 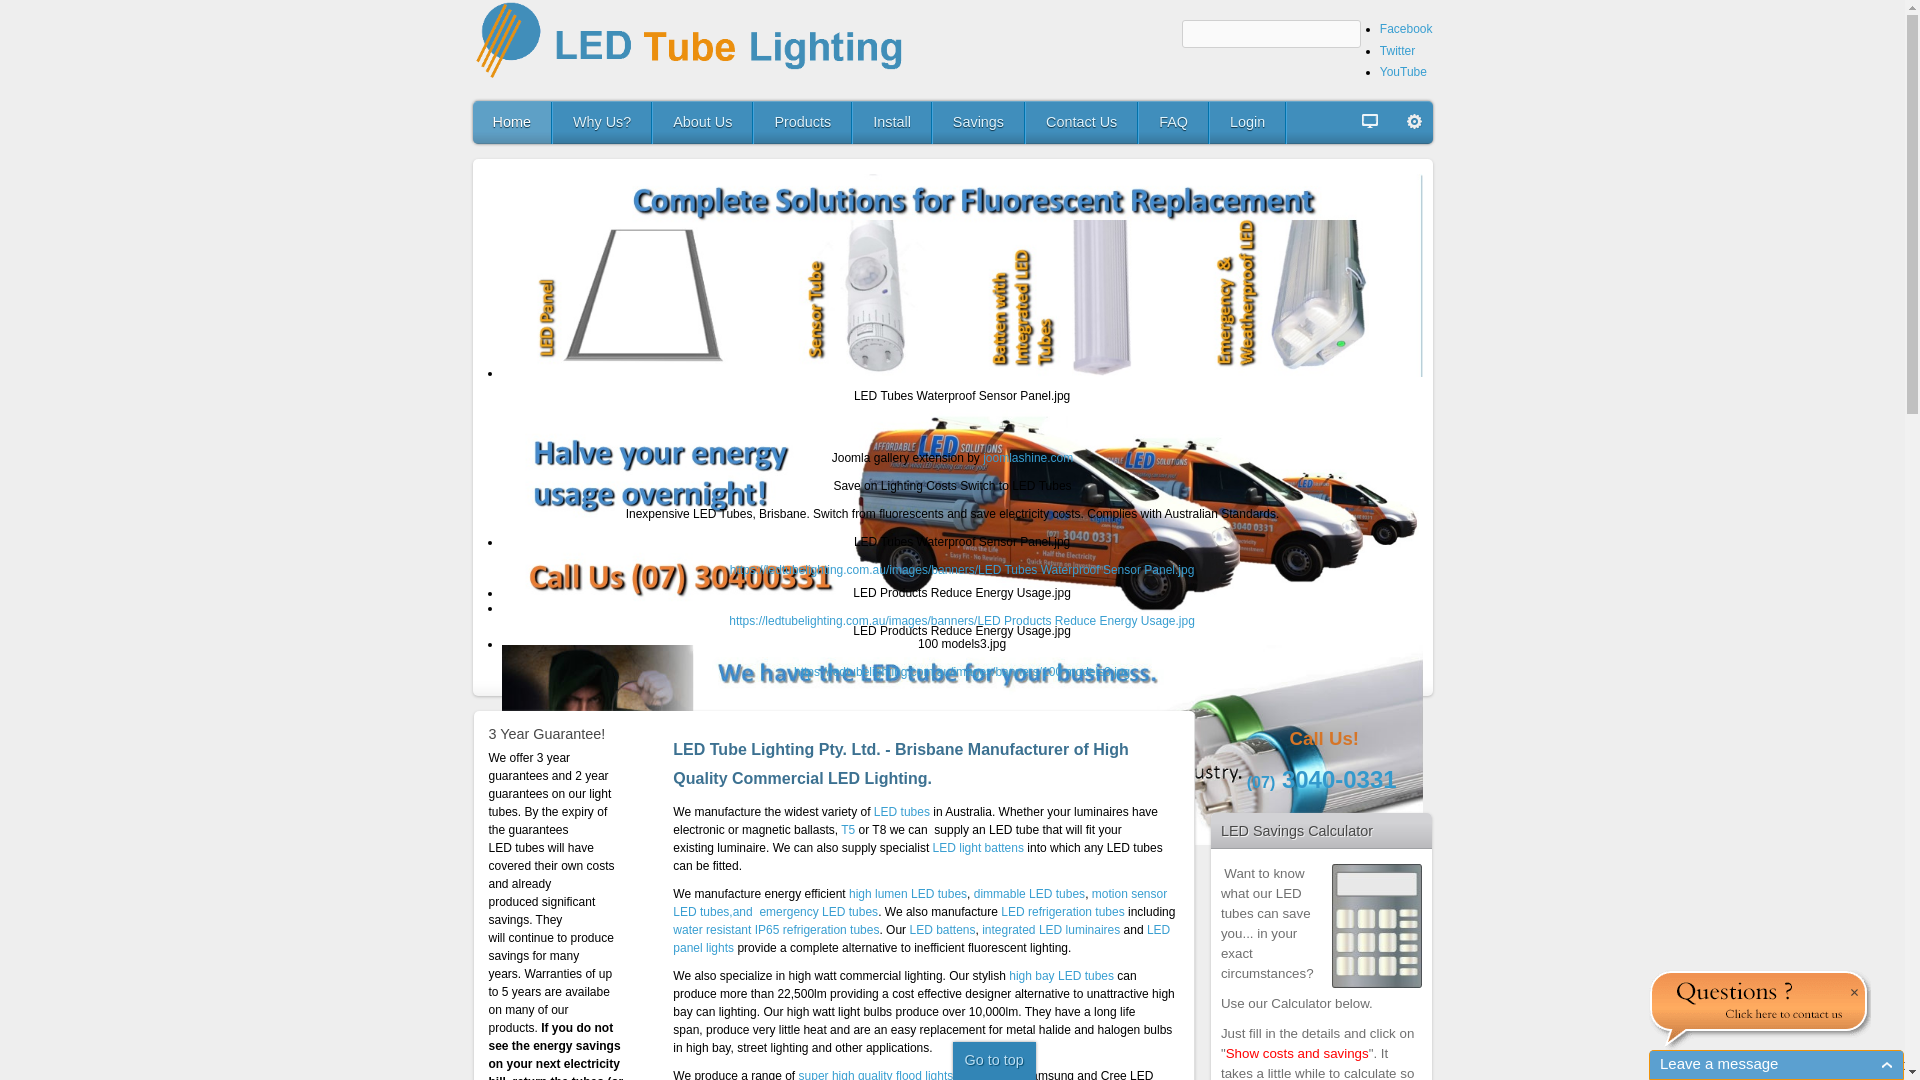 I want to click on FAQ, so click(x=1174, y=123).